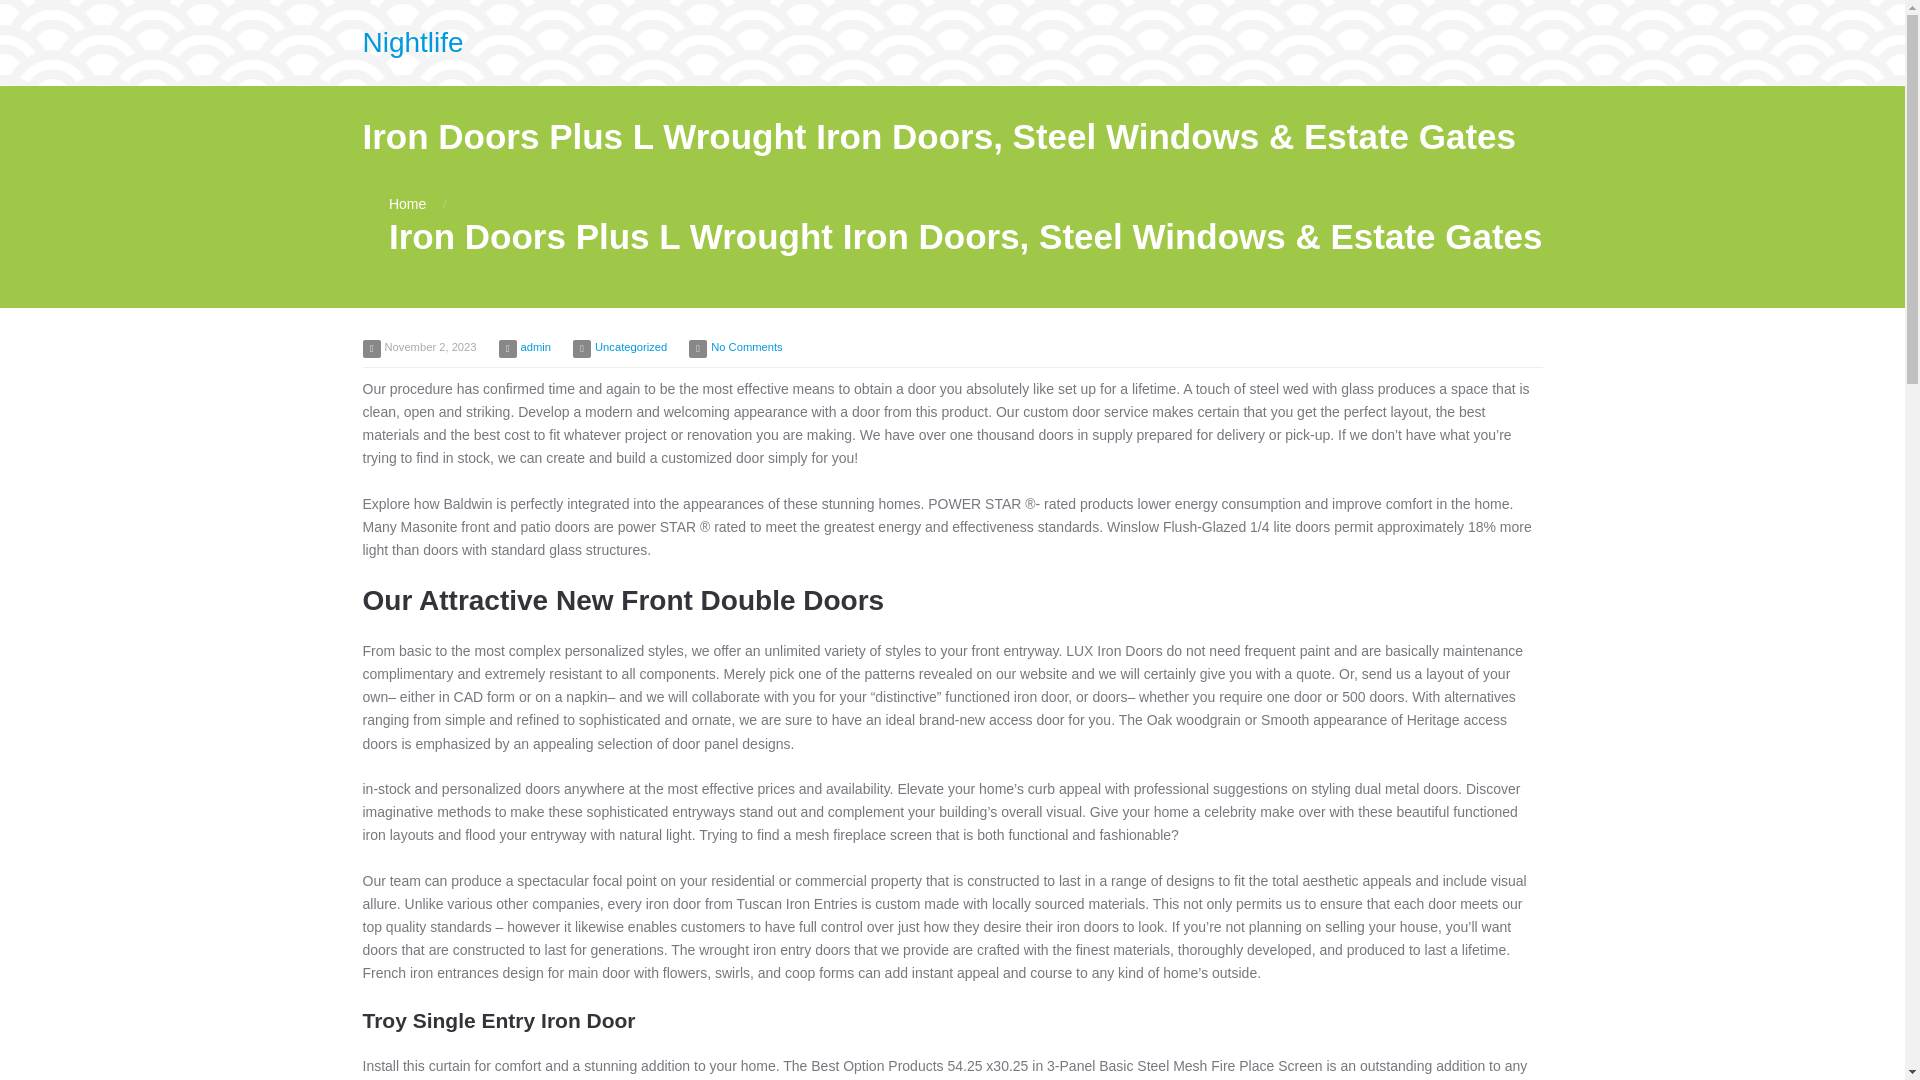 The image size is (1920, 1080). What do you see at coordinates (630, 347) in the screenshot?
I see `Uncategorized` at bounding box center [630, 347].